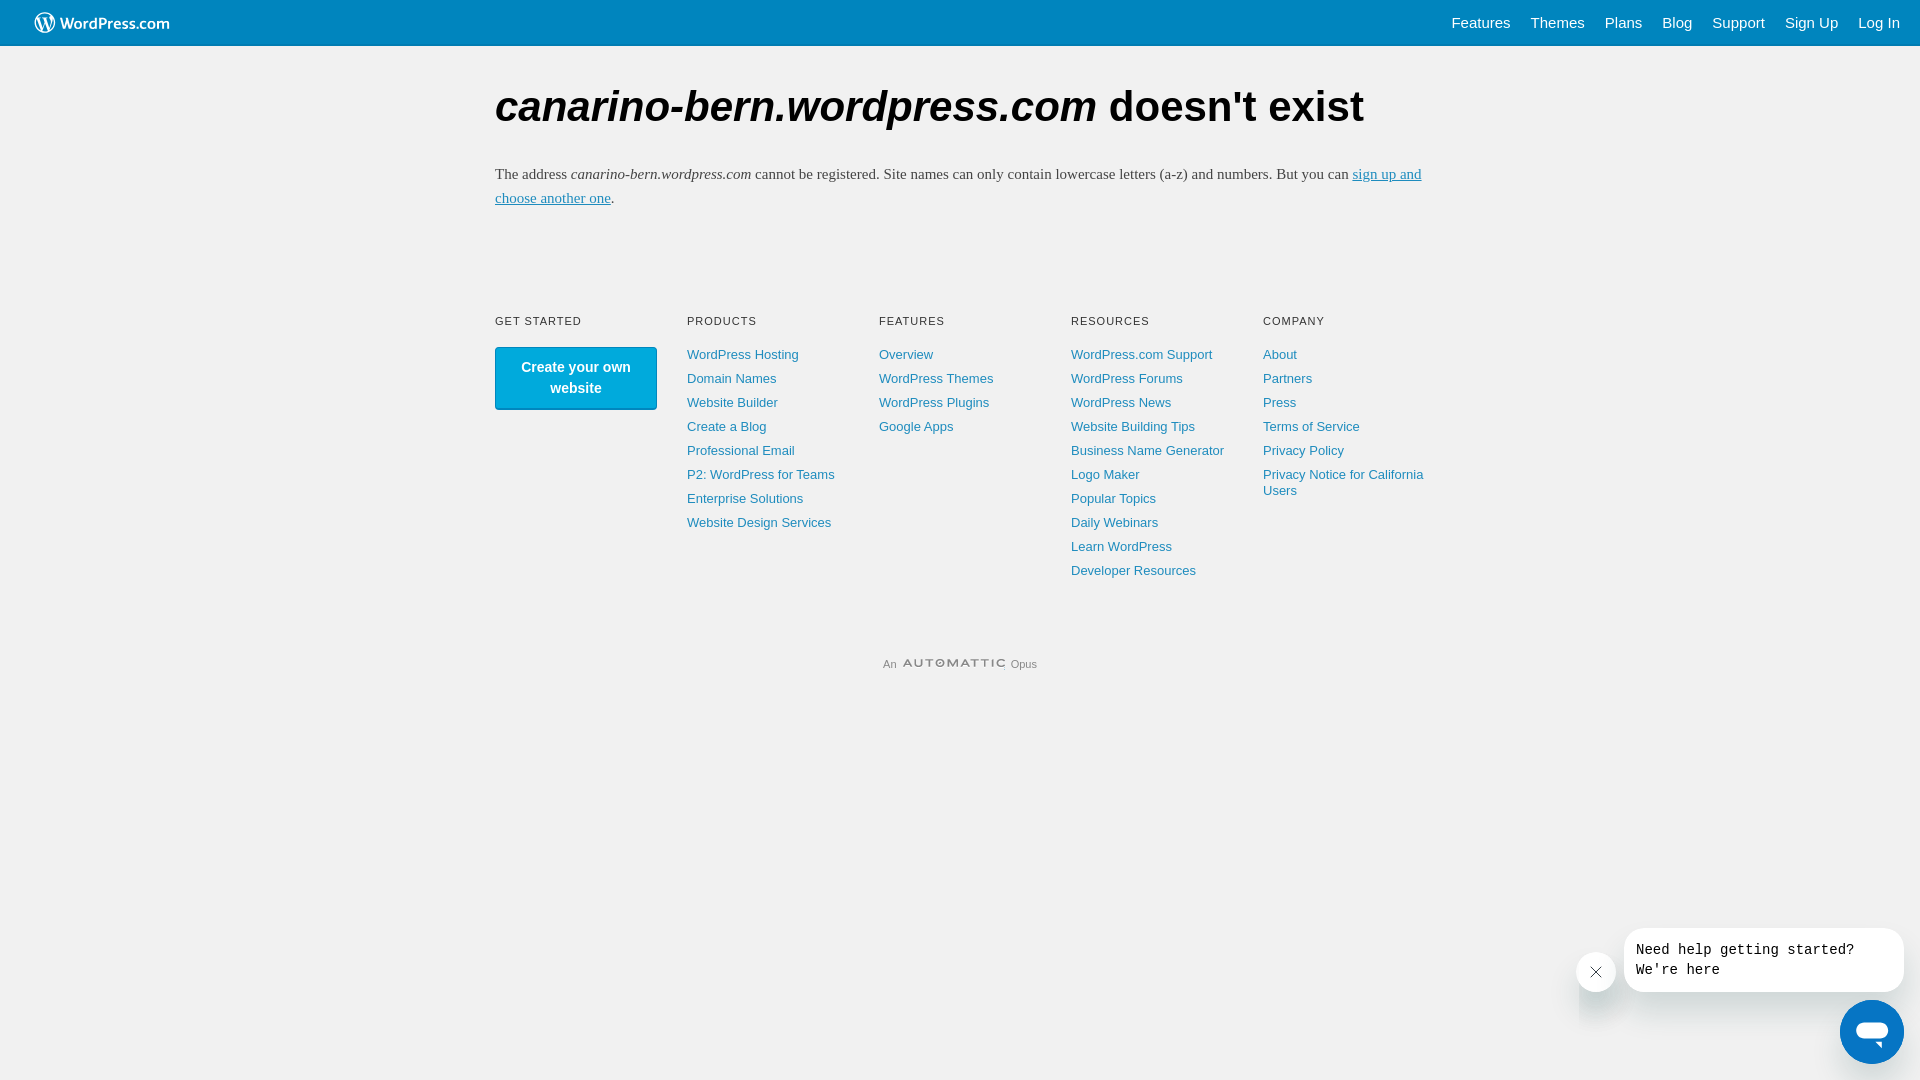  I want to click on Logo Maker, so click(1106, 474).